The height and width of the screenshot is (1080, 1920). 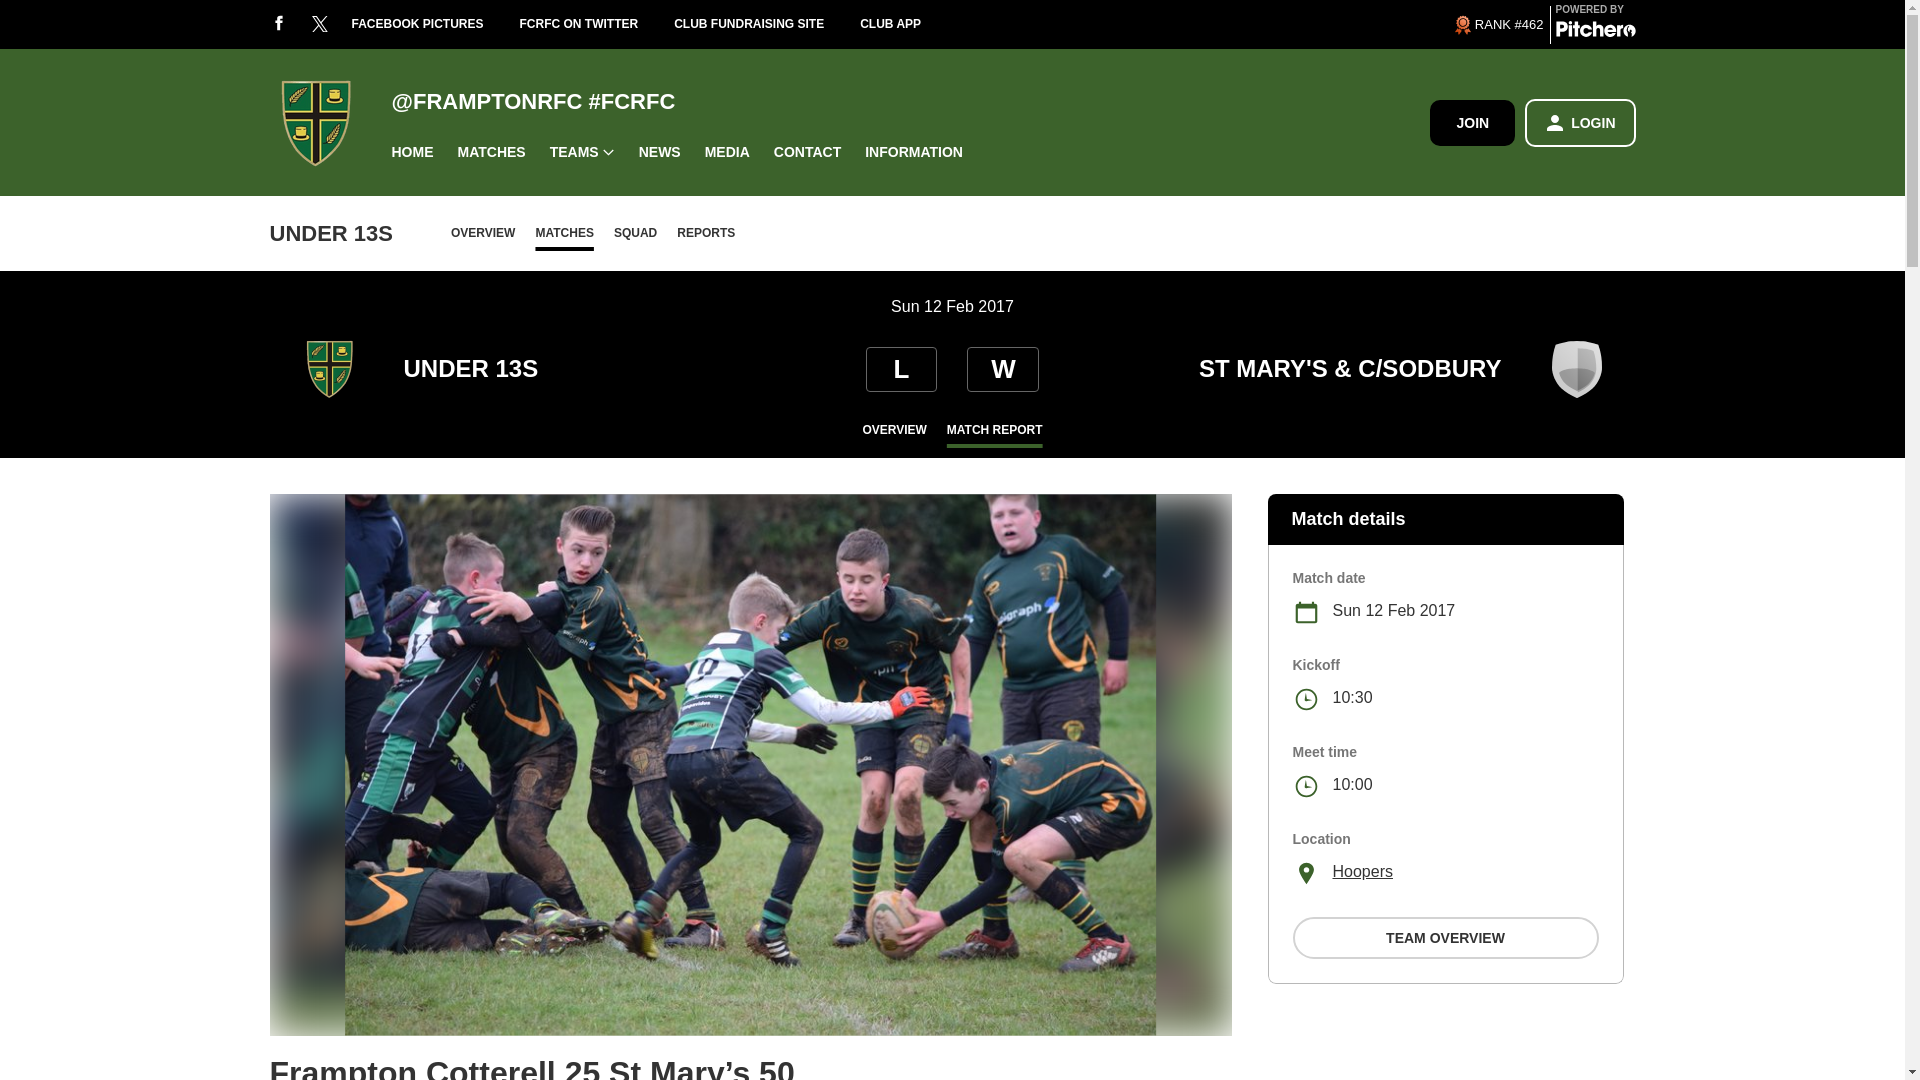 I want to click on MATCHES, so click(x=491, y=152).